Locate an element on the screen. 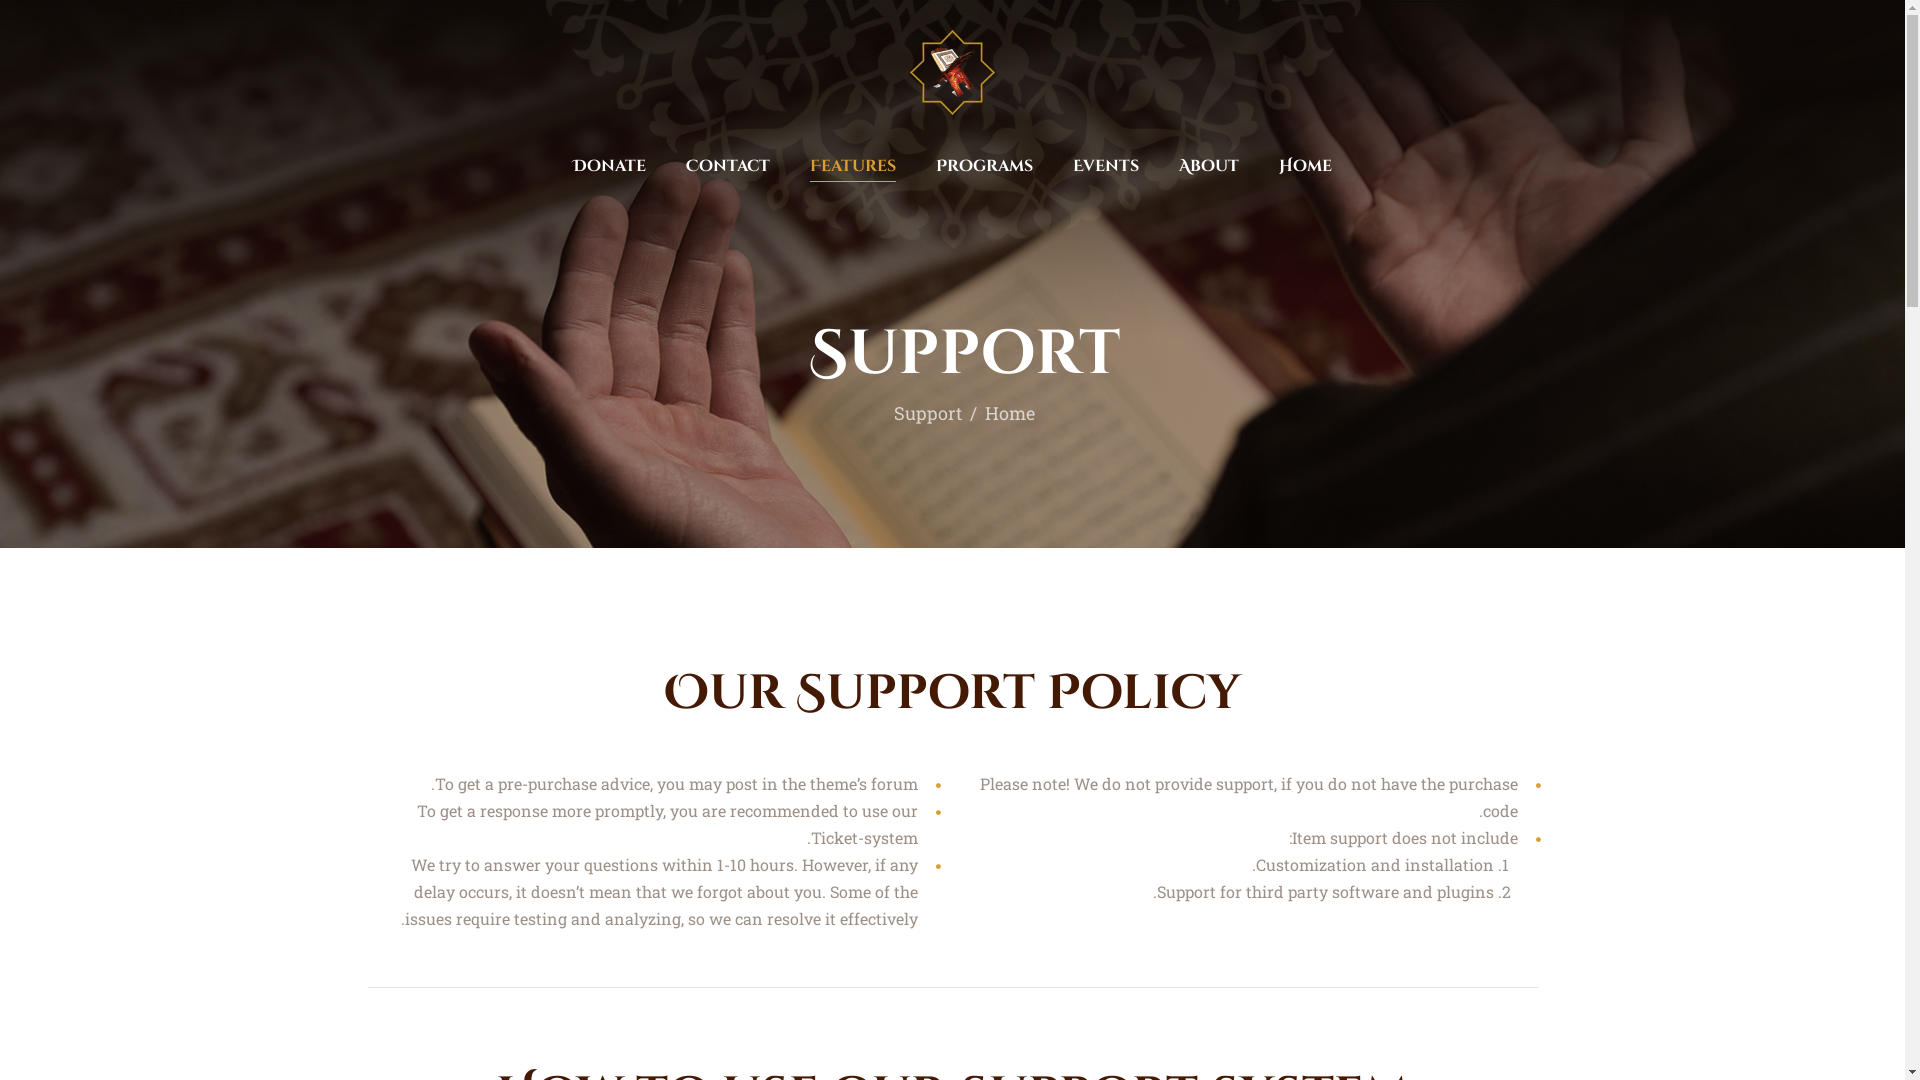 The image size is (1920, 1080). Contact is located at coordinates (728, 166).